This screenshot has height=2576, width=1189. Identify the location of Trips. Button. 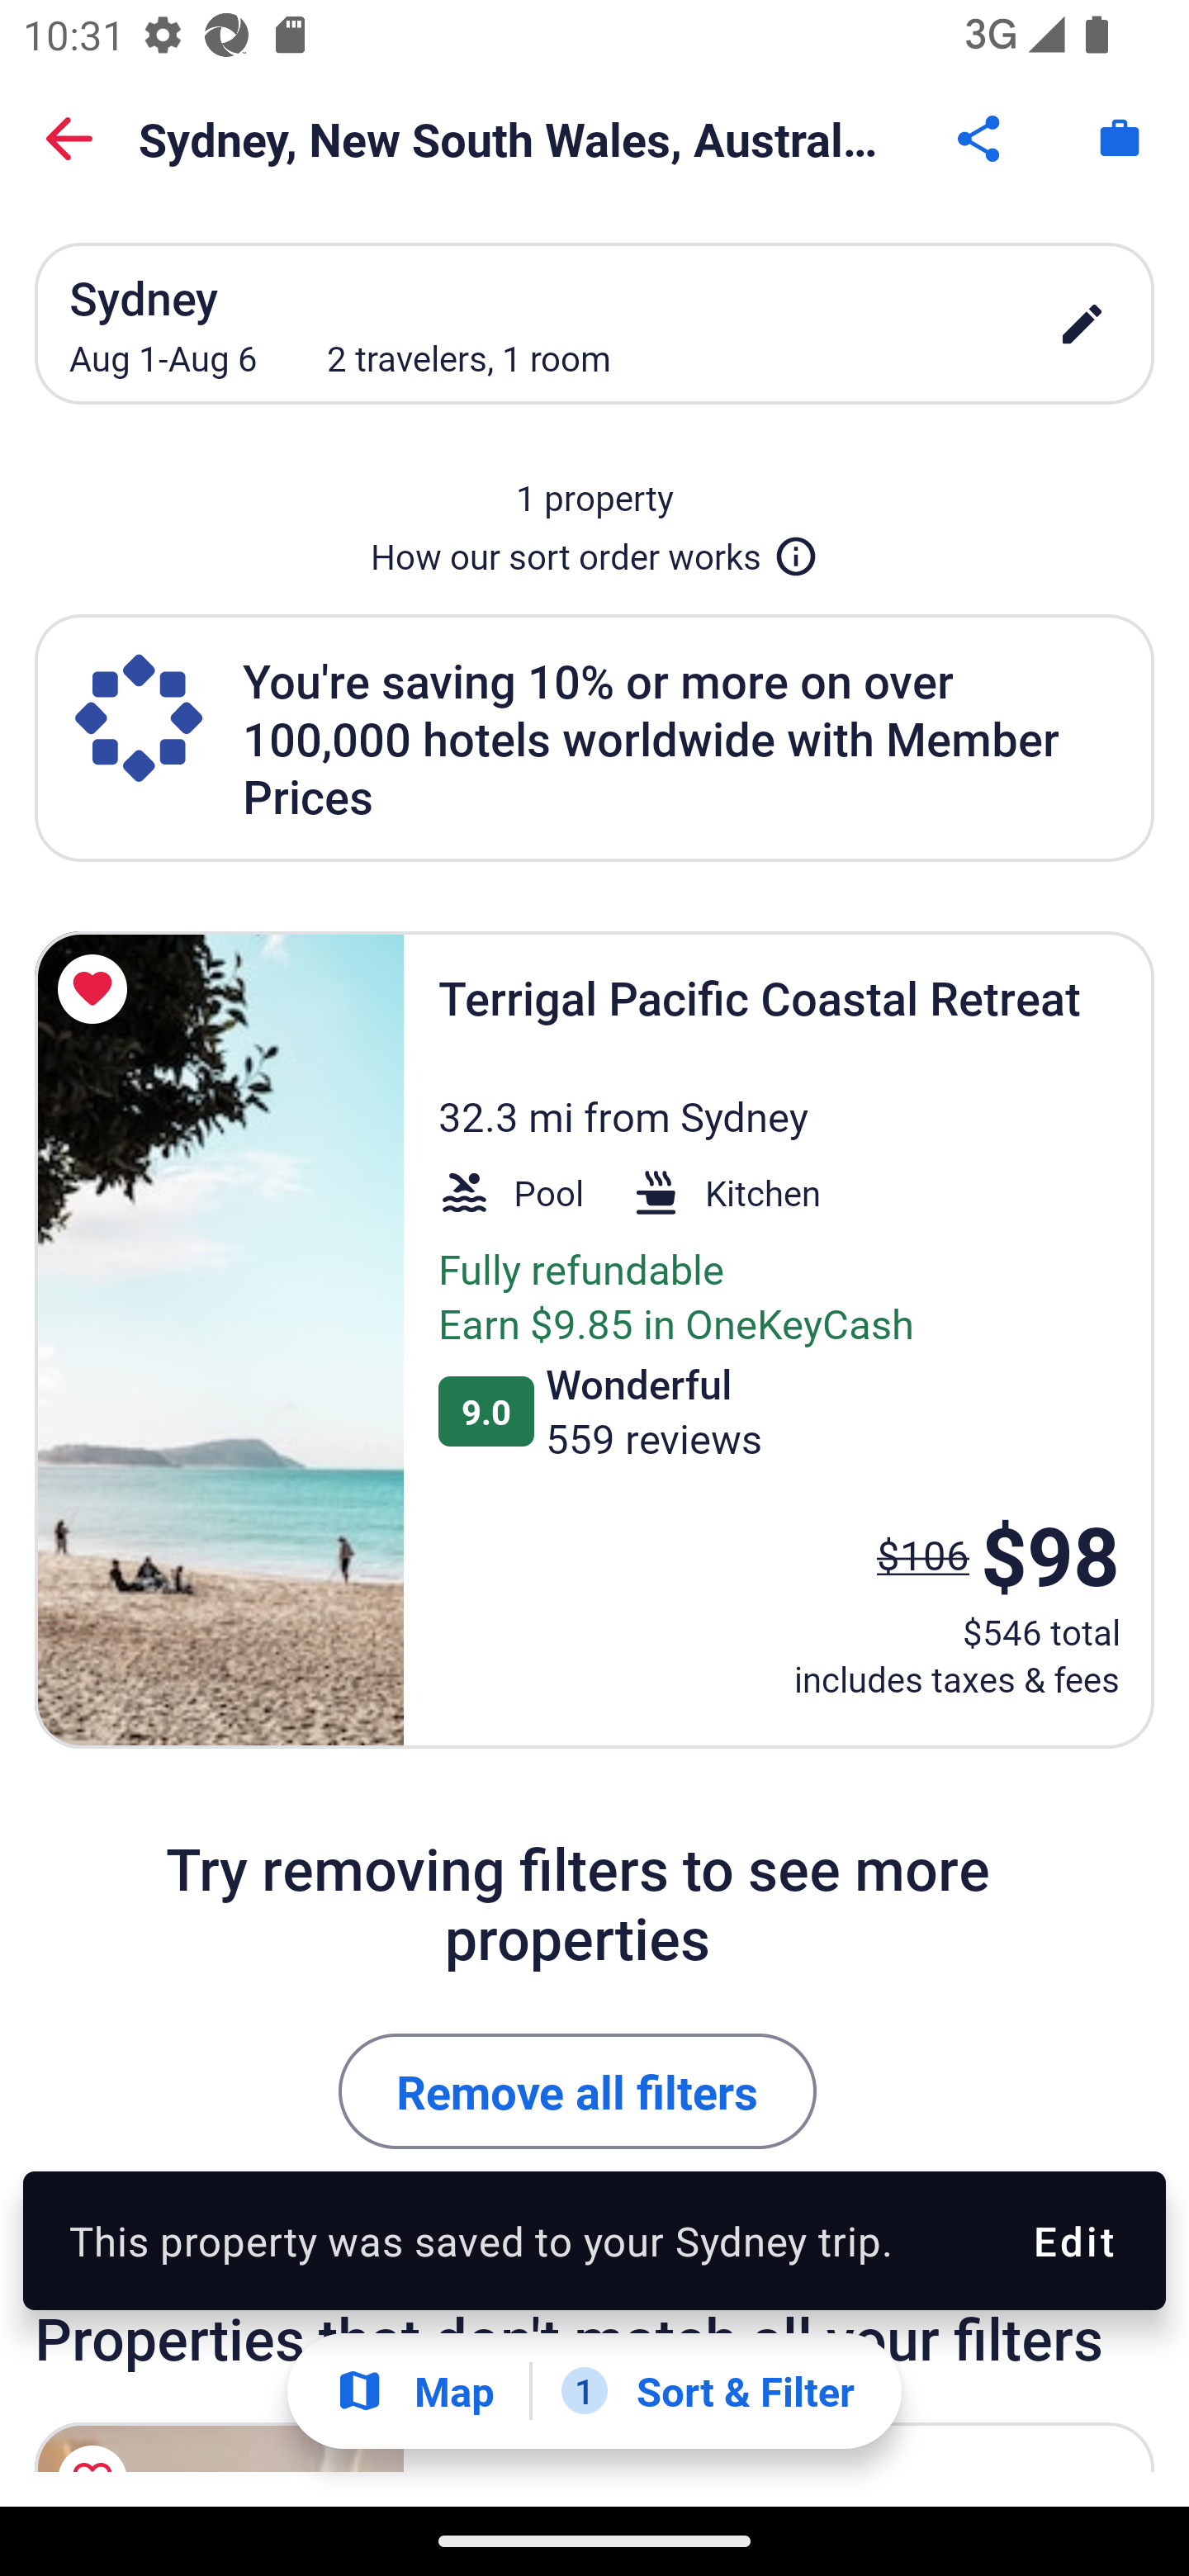
(1120, 139).